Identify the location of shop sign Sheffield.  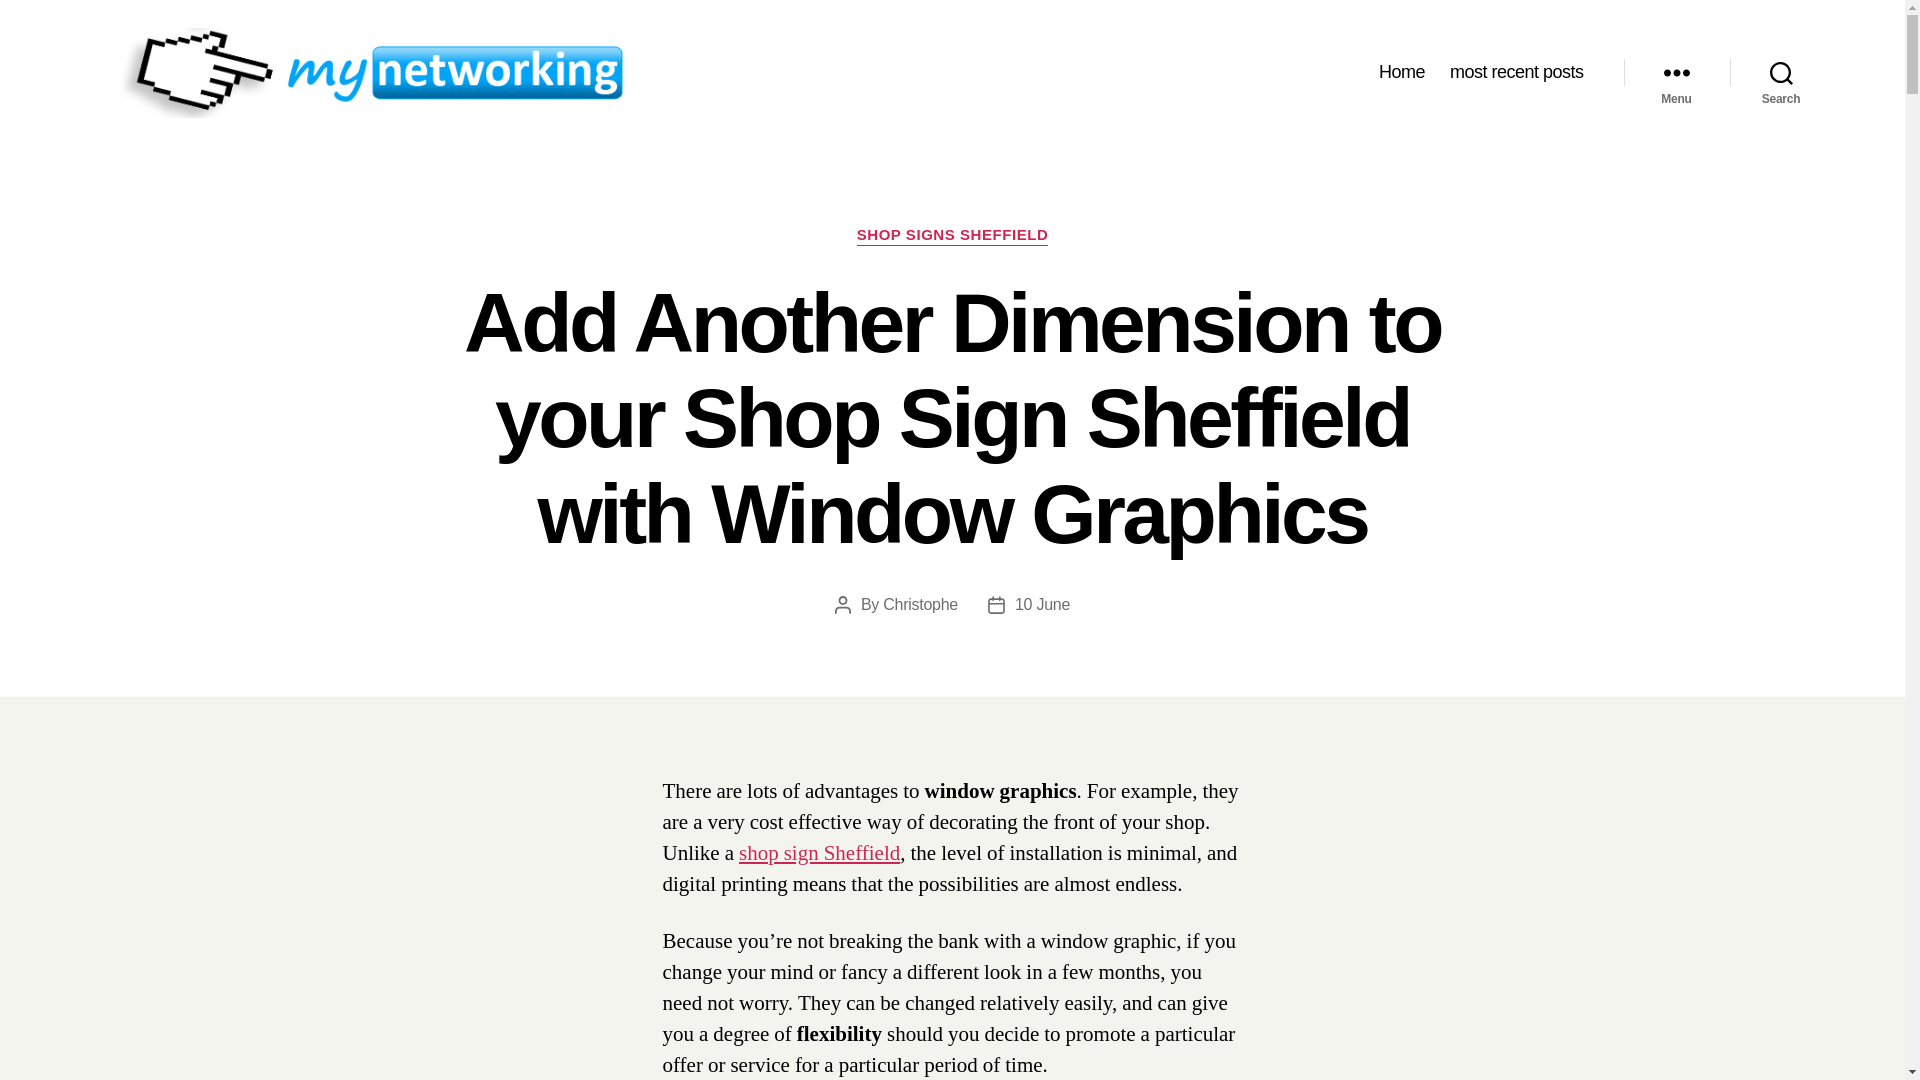
(820, 854).